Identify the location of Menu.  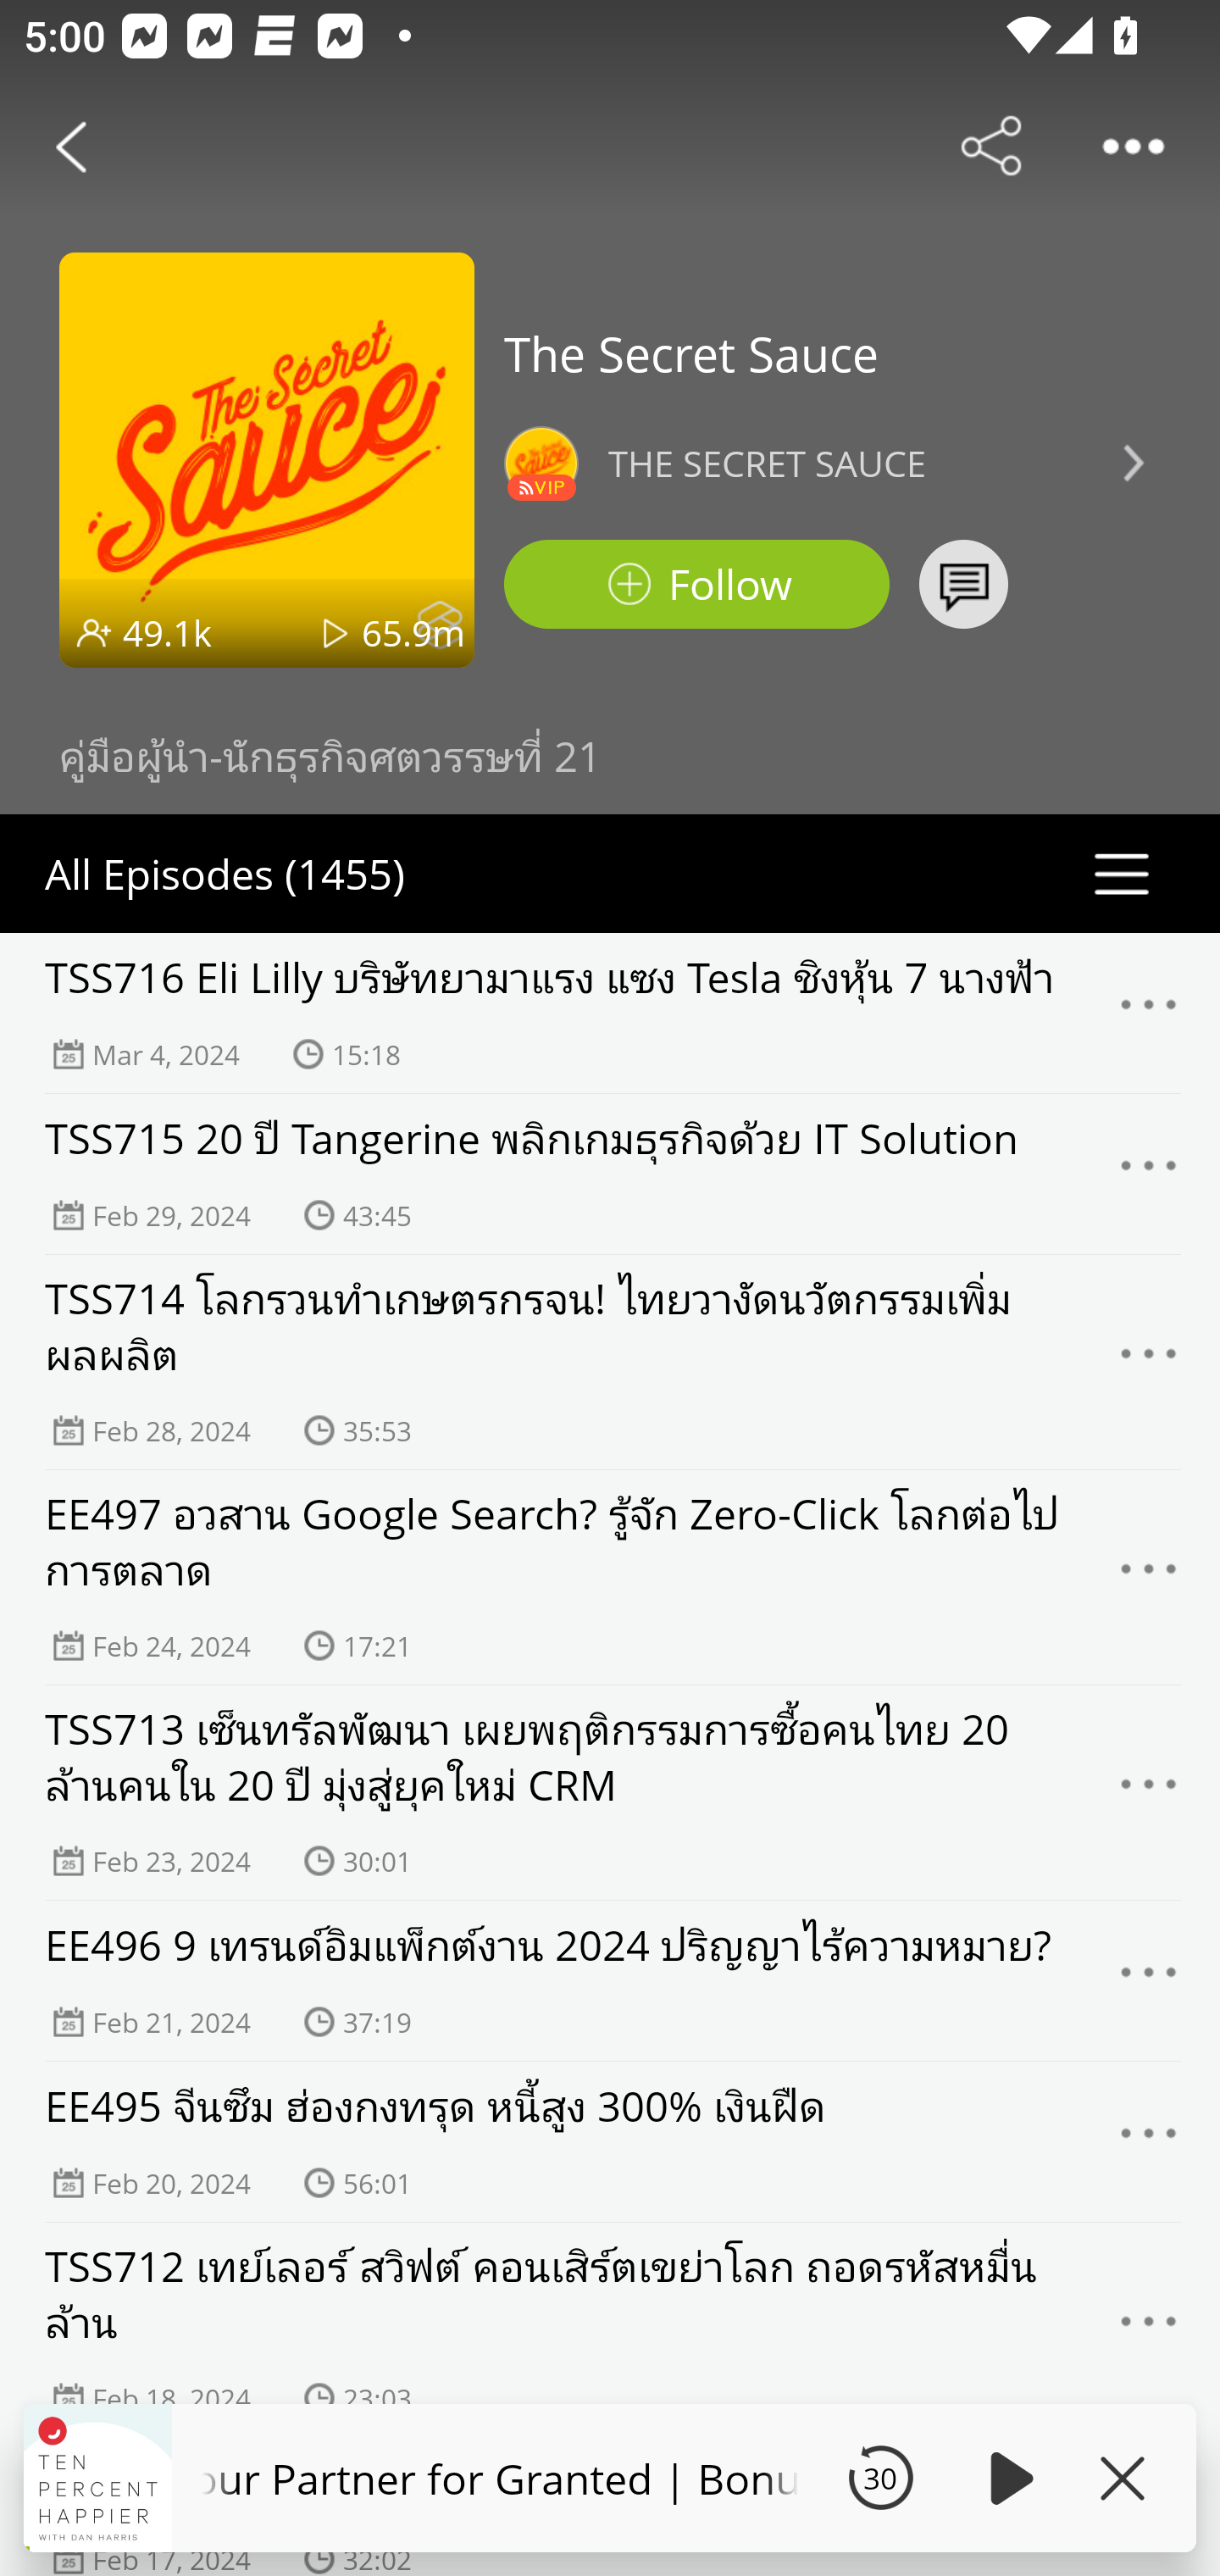
(1149, 1174).